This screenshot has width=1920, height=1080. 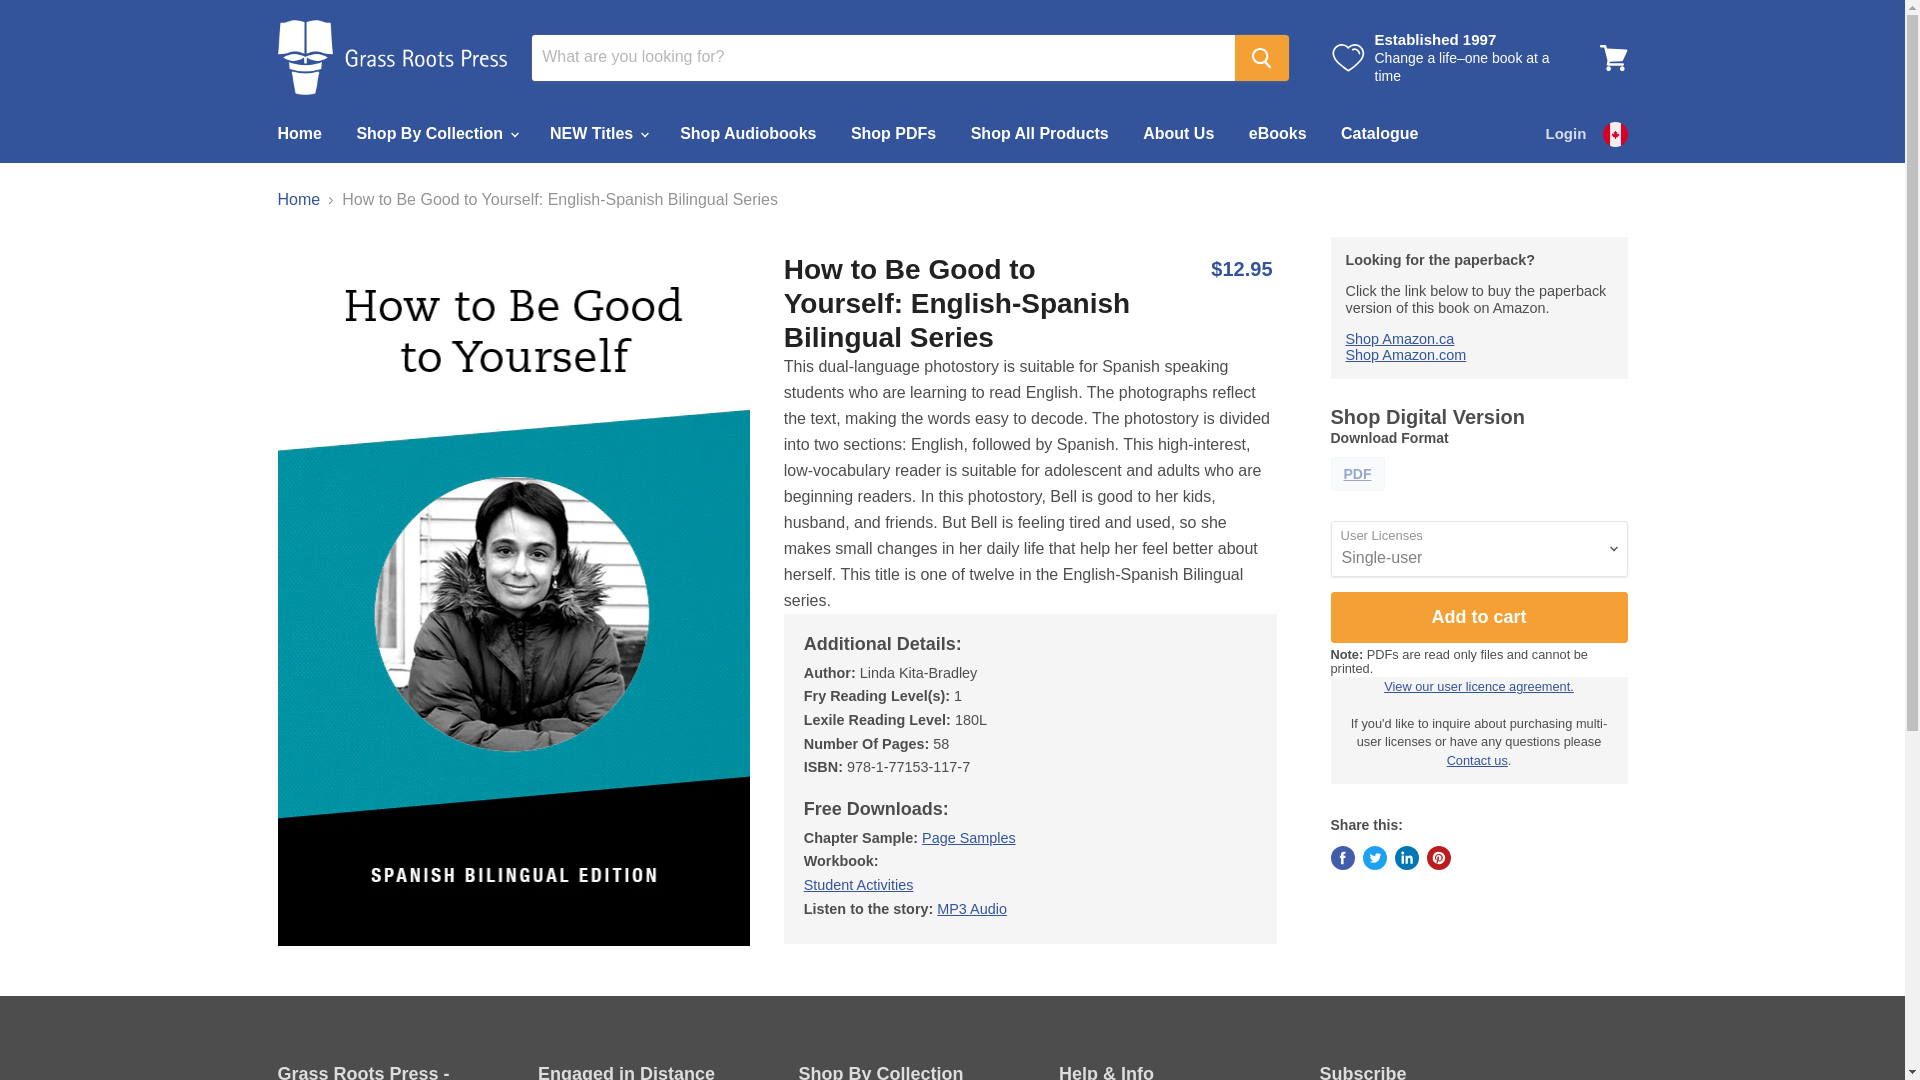 I want to click on Home, so click(x=298, y=134).